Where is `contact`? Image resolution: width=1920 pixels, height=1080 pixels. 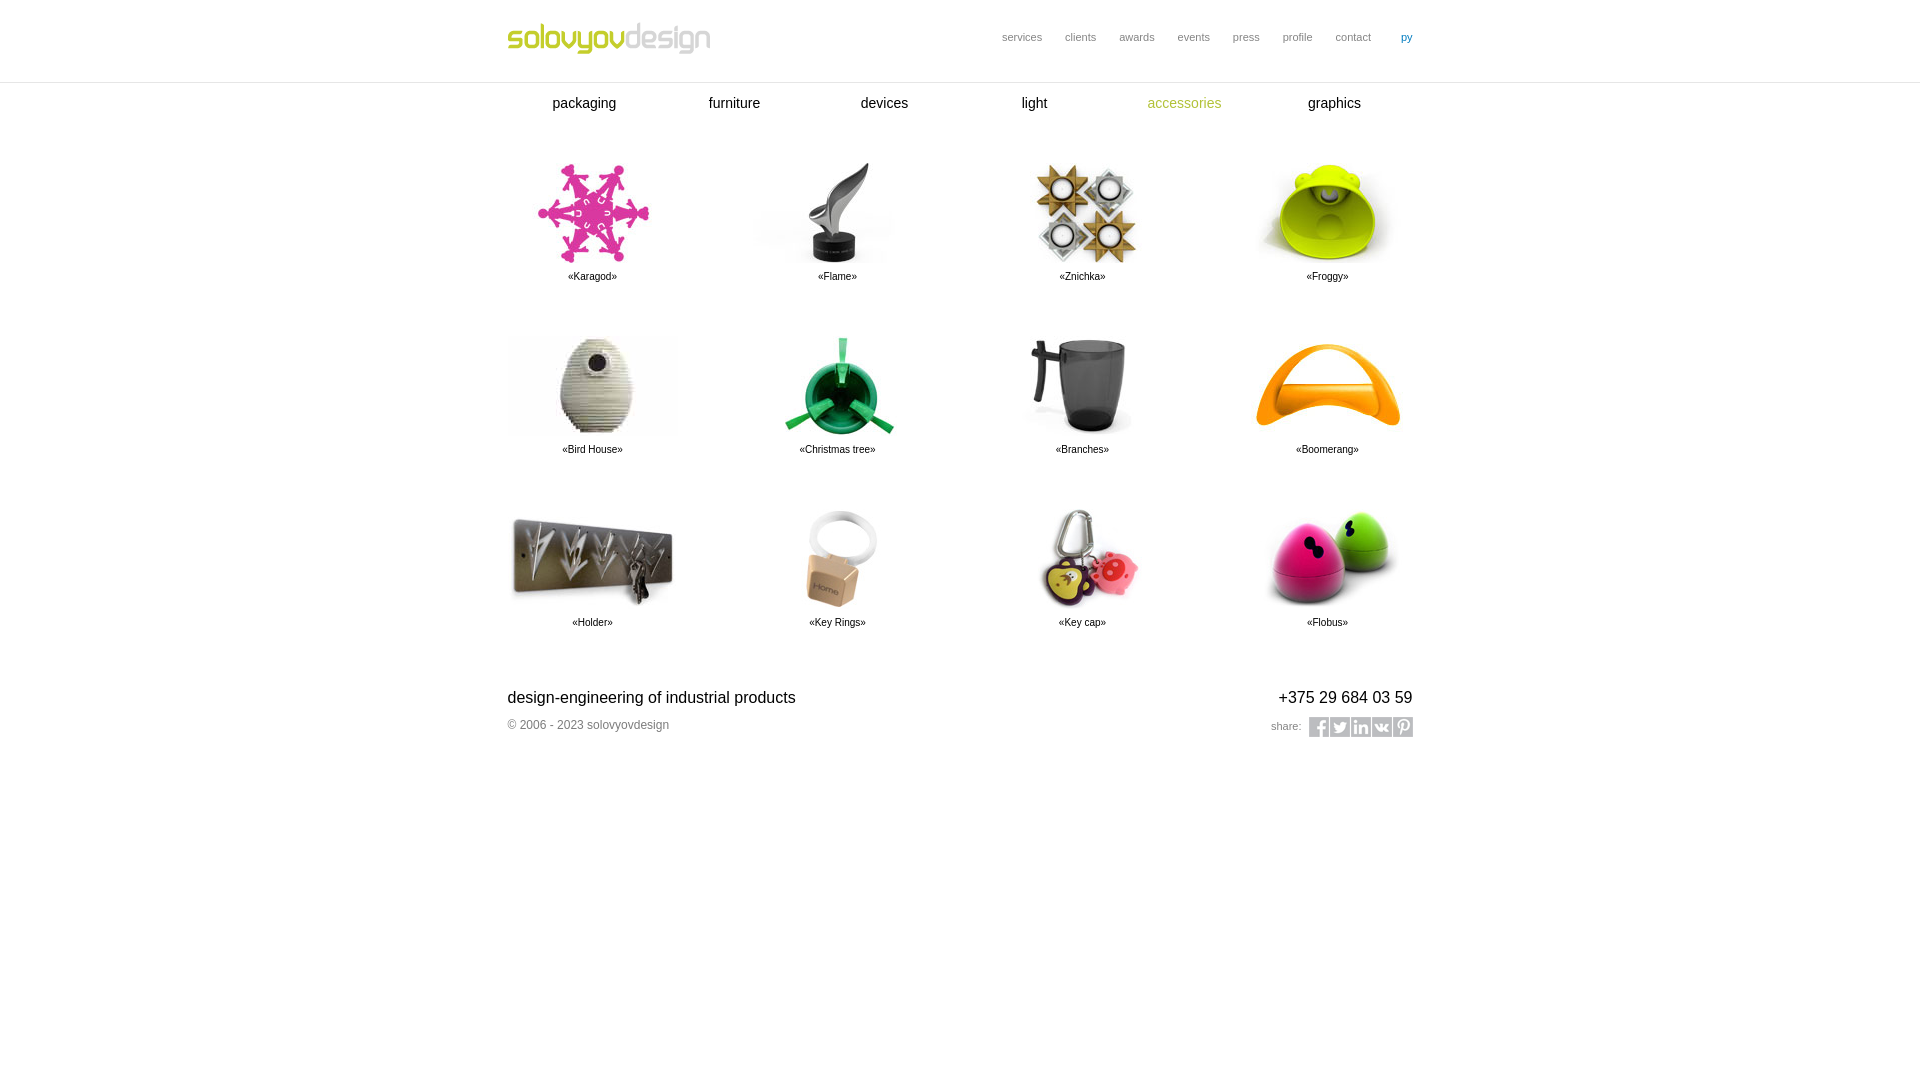 contact is located at coordinates (1354, 37).